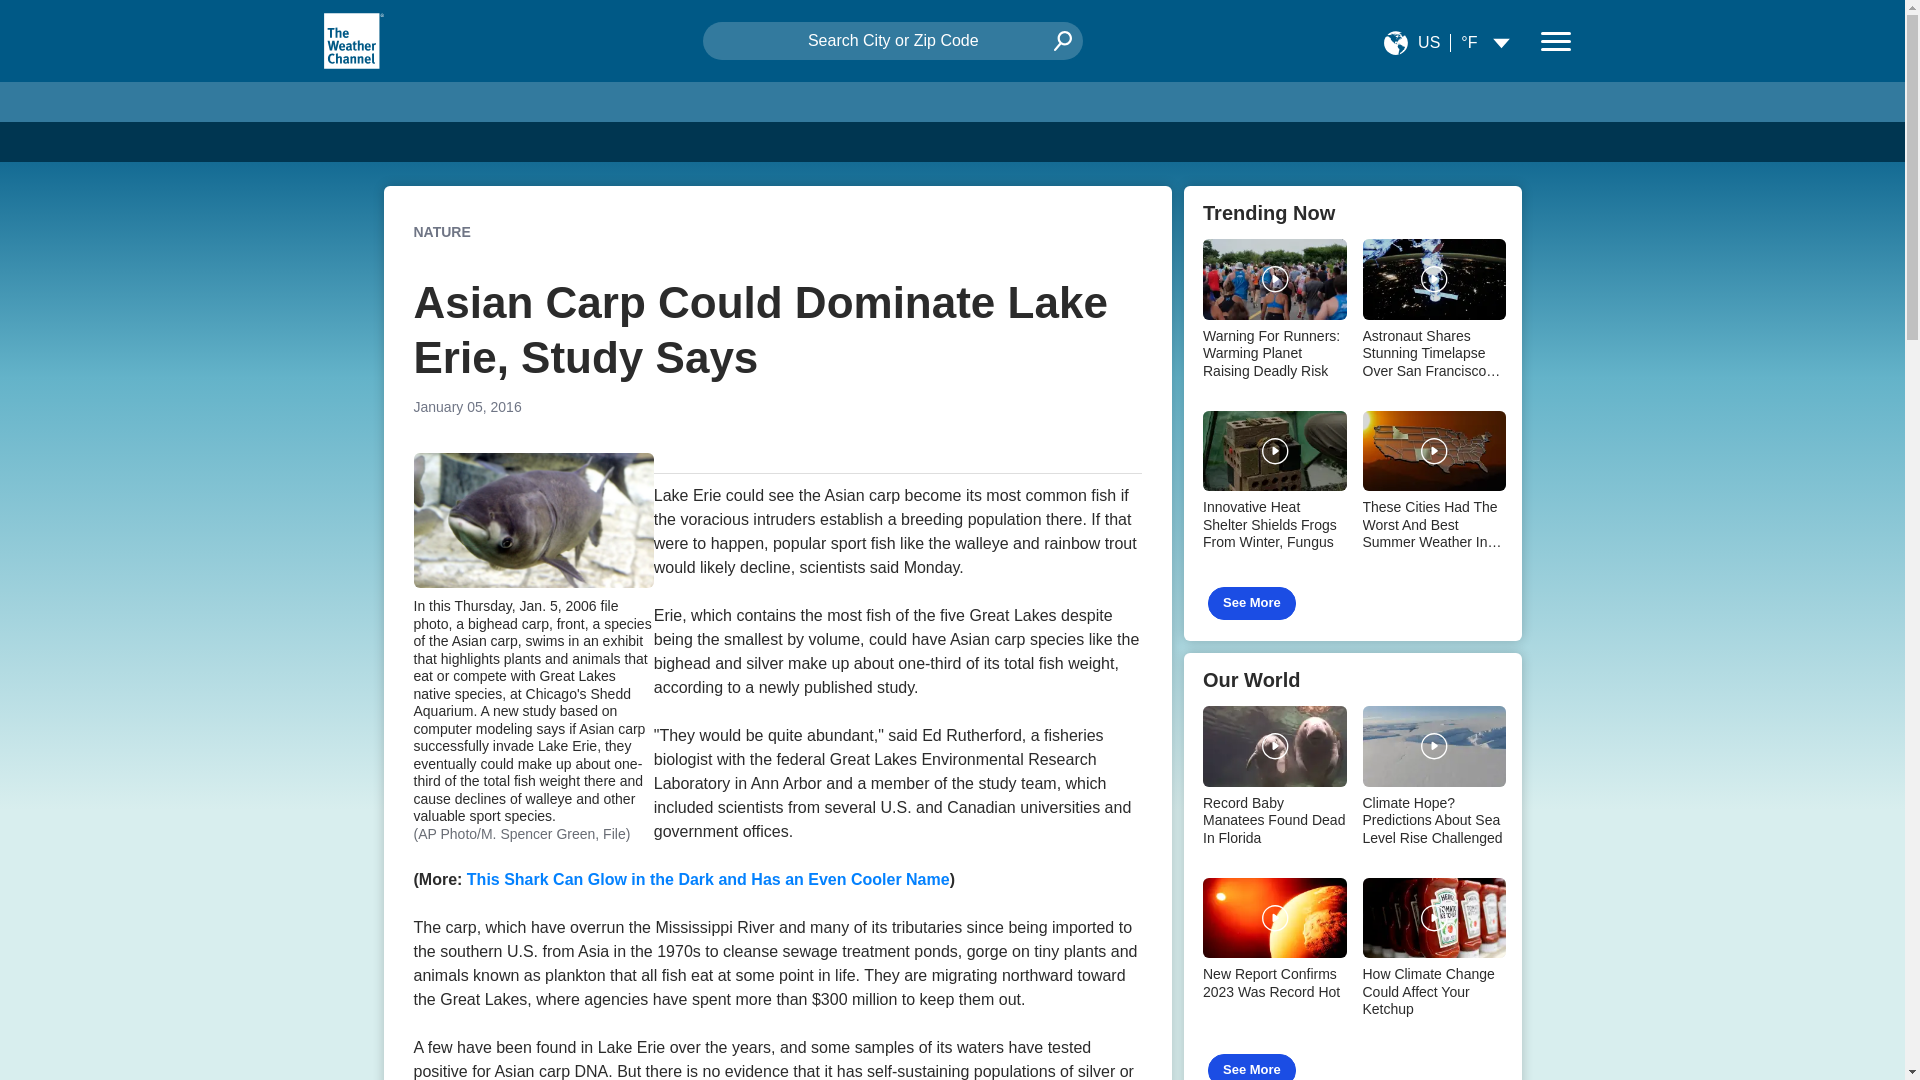 This screenshot has width=1920, height=1080. What do you see at coordinates (1433, 950) in the screenshot?
I see `How Climate Change Could Affect Your Ketchup` at bounding box center [1433, 950].